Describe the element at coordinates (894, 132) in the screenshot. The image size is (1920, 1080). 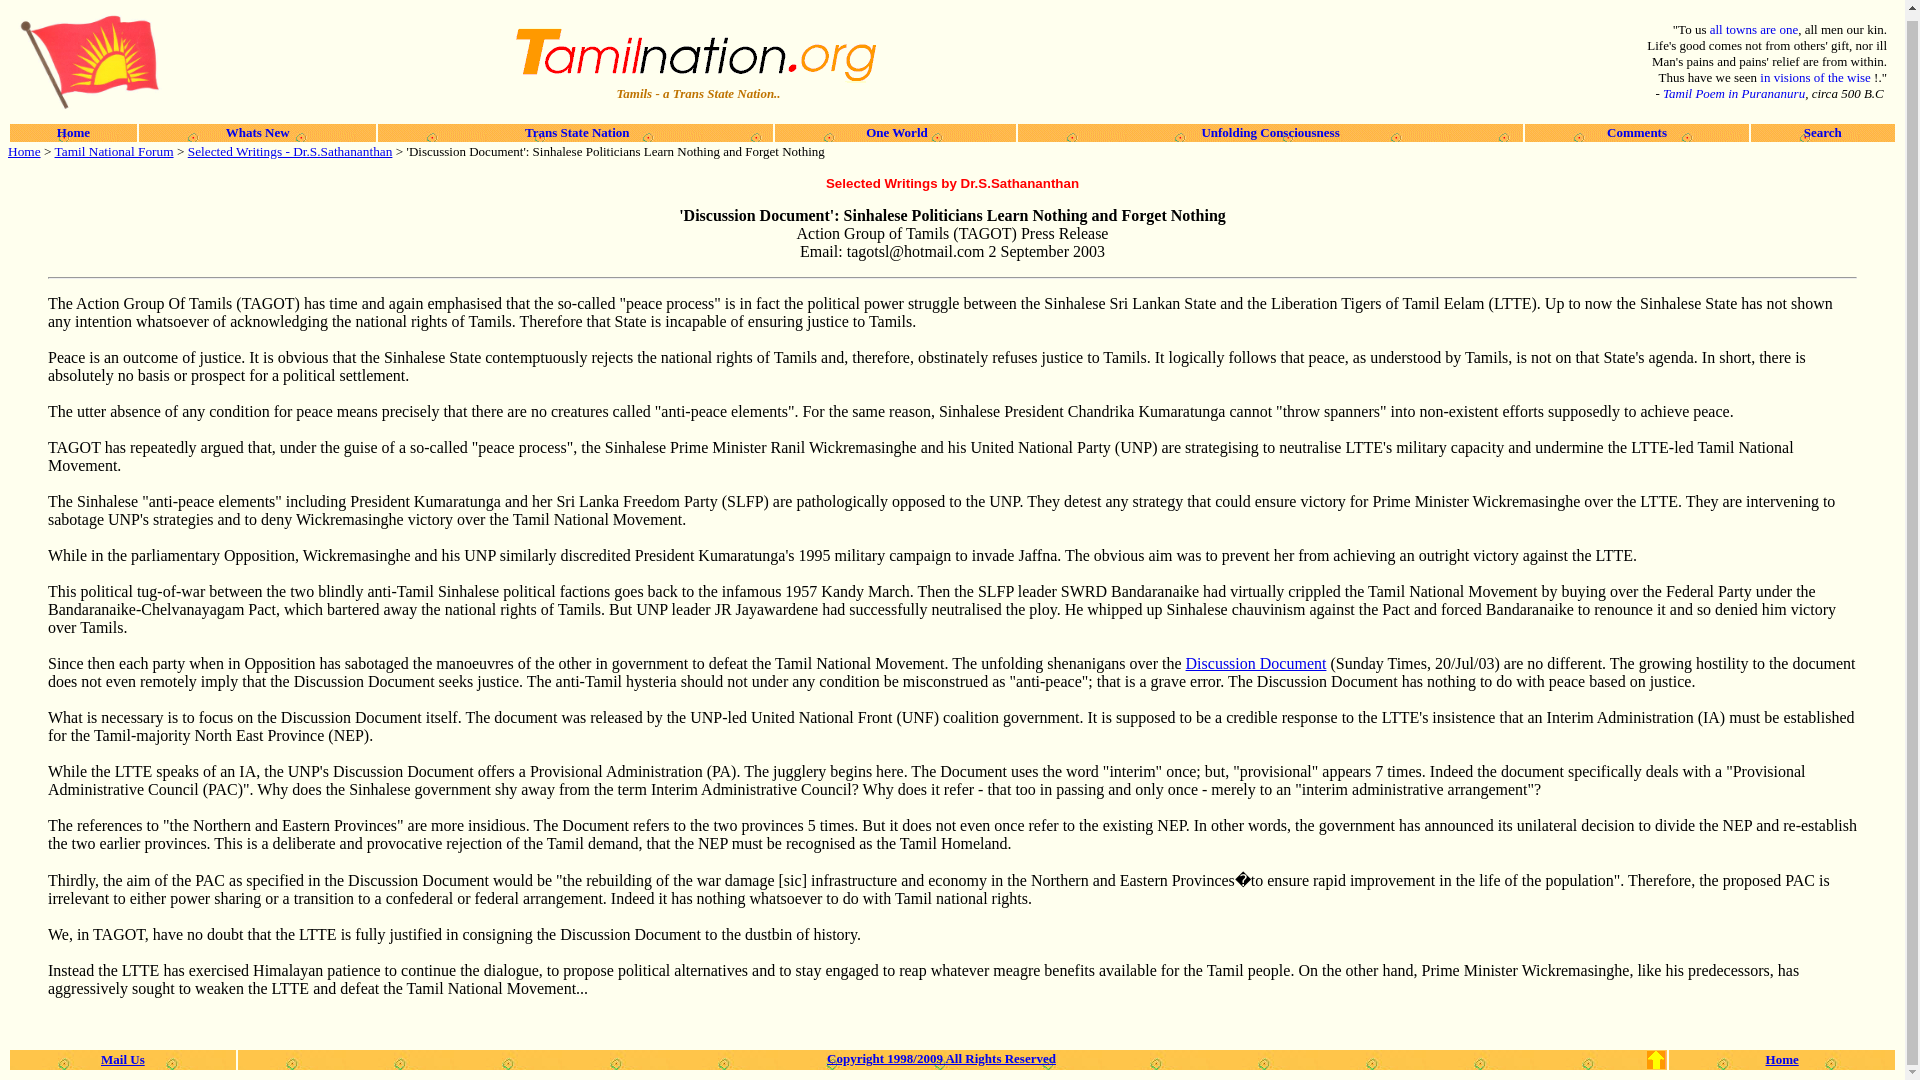
I see ` One World` at that location.